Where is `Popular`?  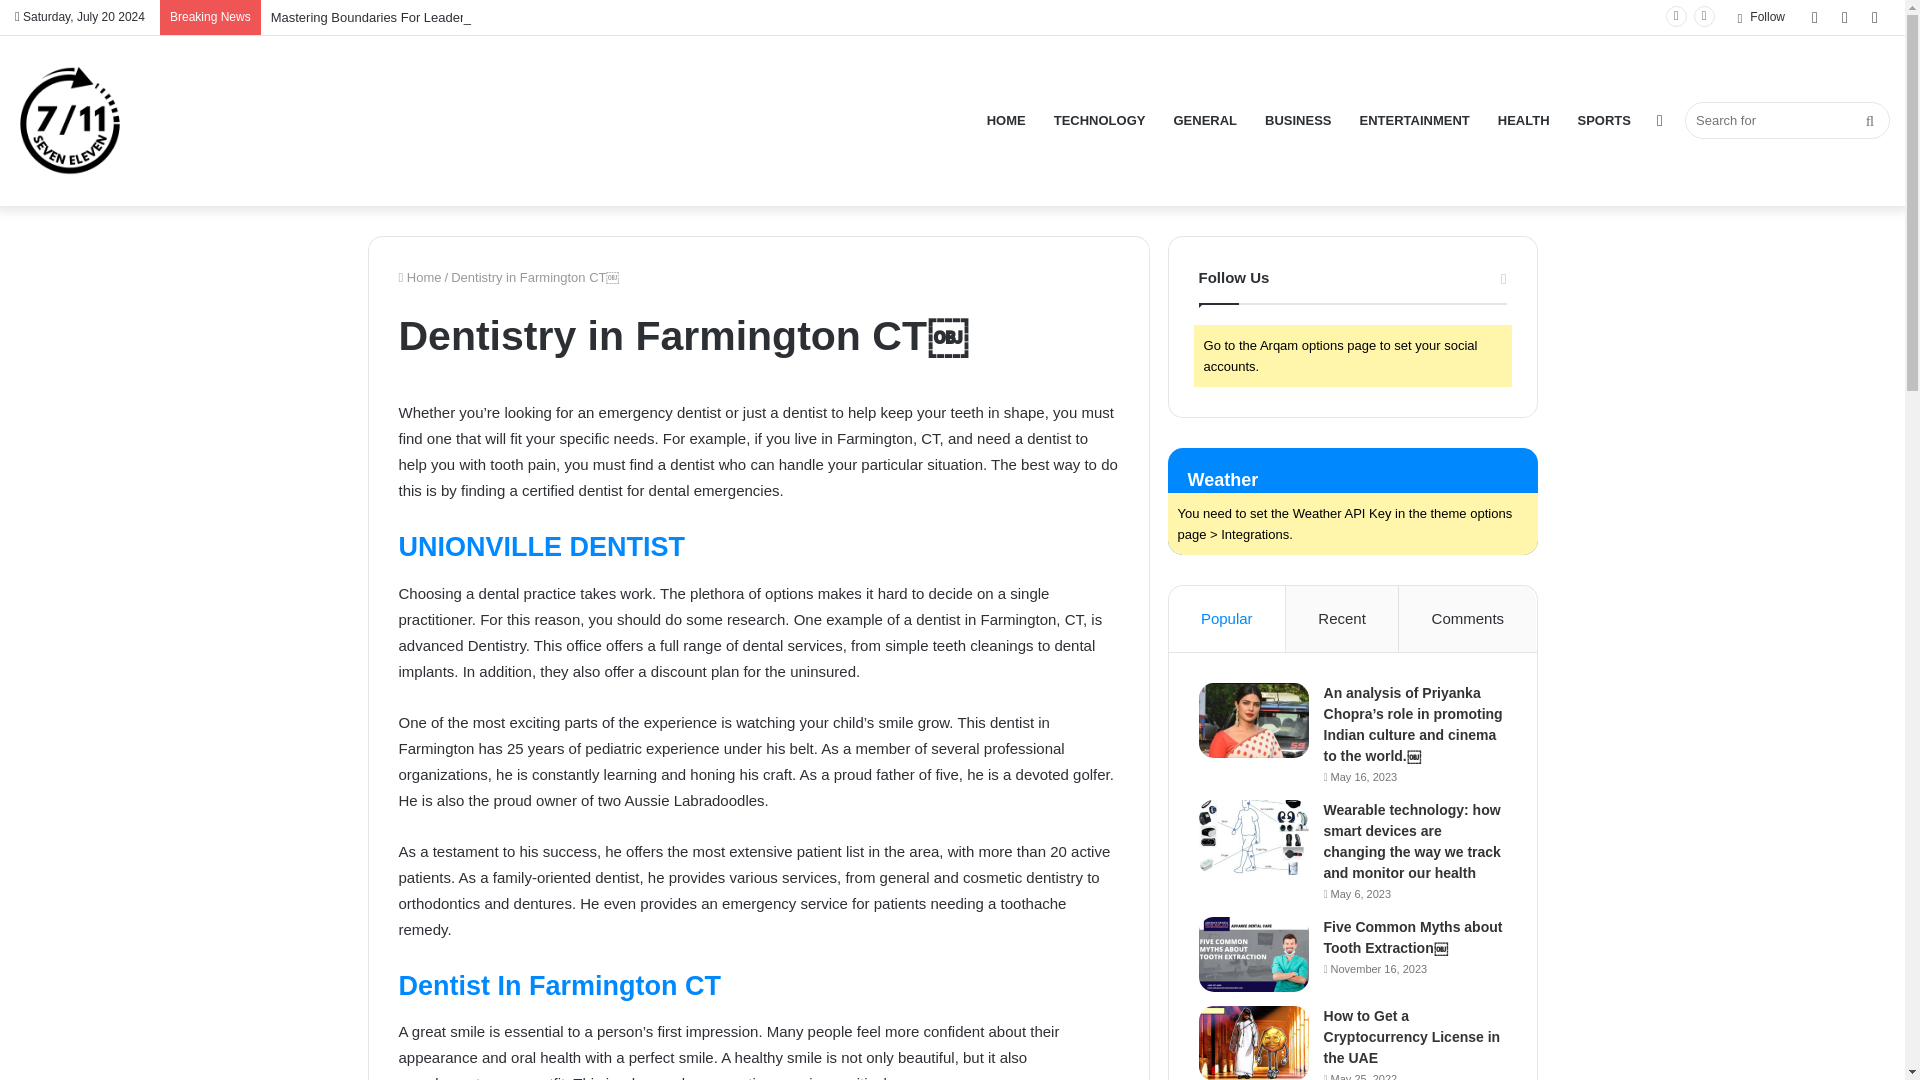 Popular is located at coordinates (1228, 619).